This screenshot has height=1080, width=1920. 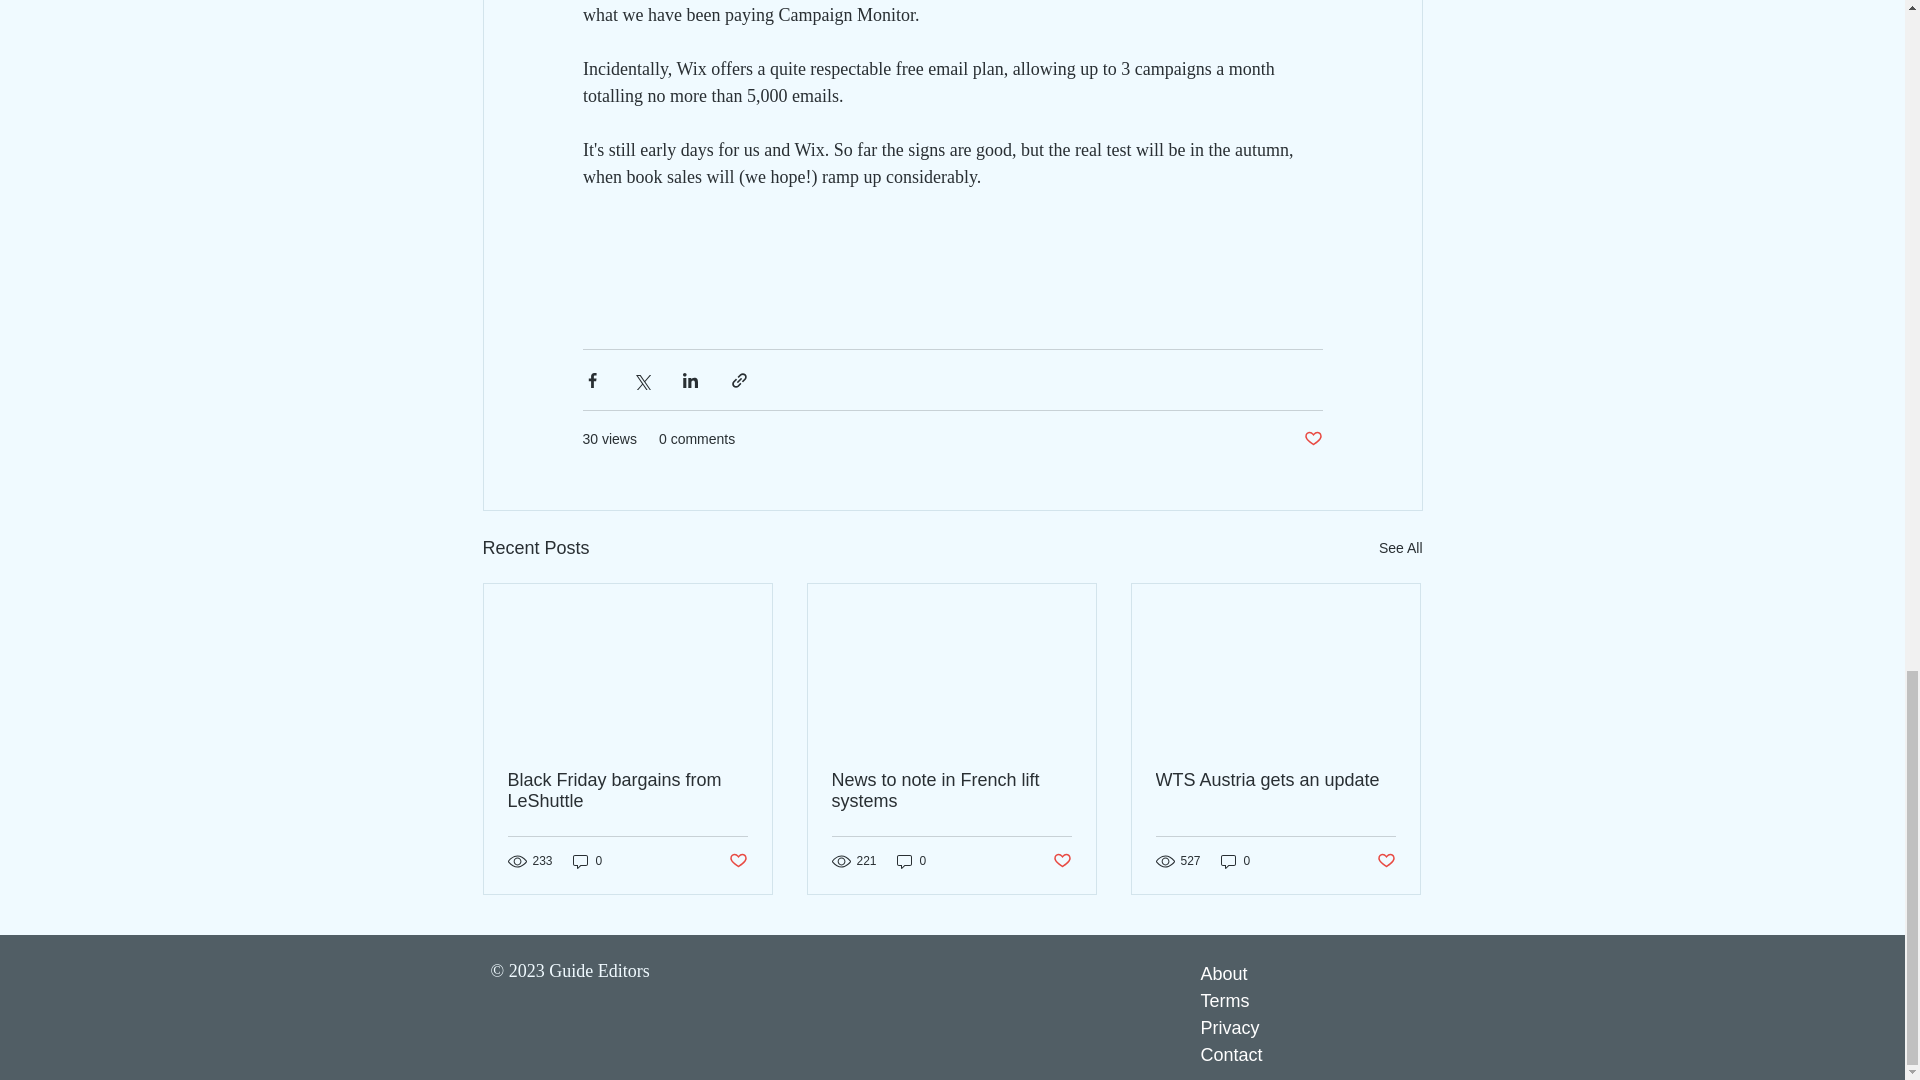 What do you see at coordinates (1312, 439) in the screenshot?
I see `Post not marked as liked` at bounding box center [1312, 439].